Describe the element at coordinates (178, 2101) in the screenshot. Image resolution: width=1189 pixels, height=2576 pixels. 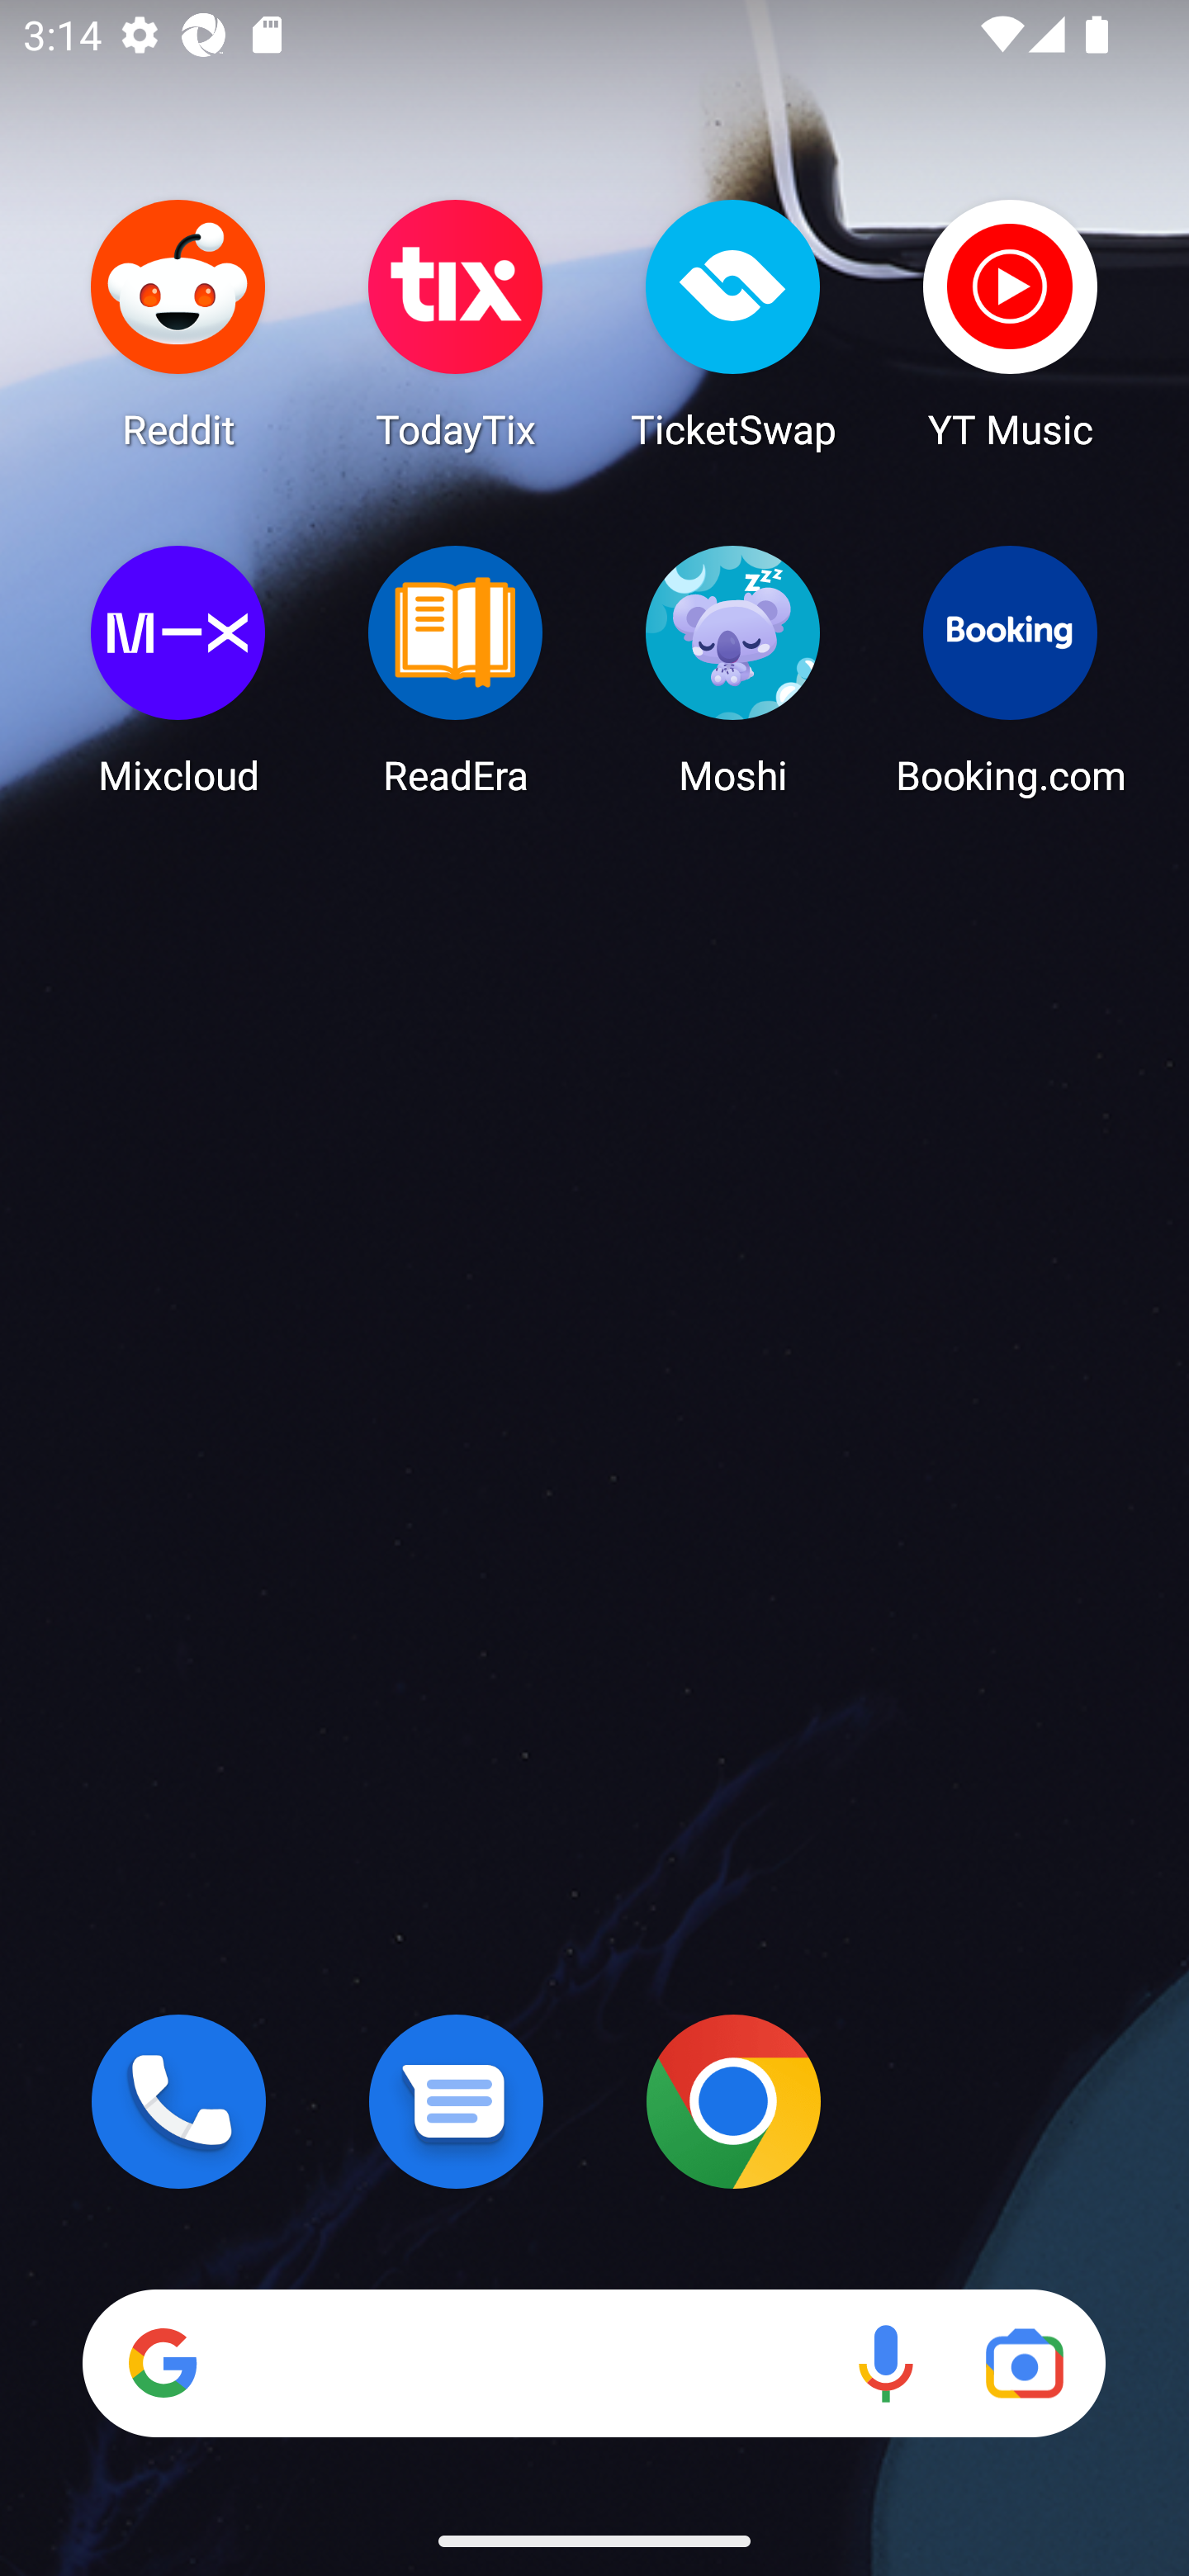
I see `Phone` at that location.